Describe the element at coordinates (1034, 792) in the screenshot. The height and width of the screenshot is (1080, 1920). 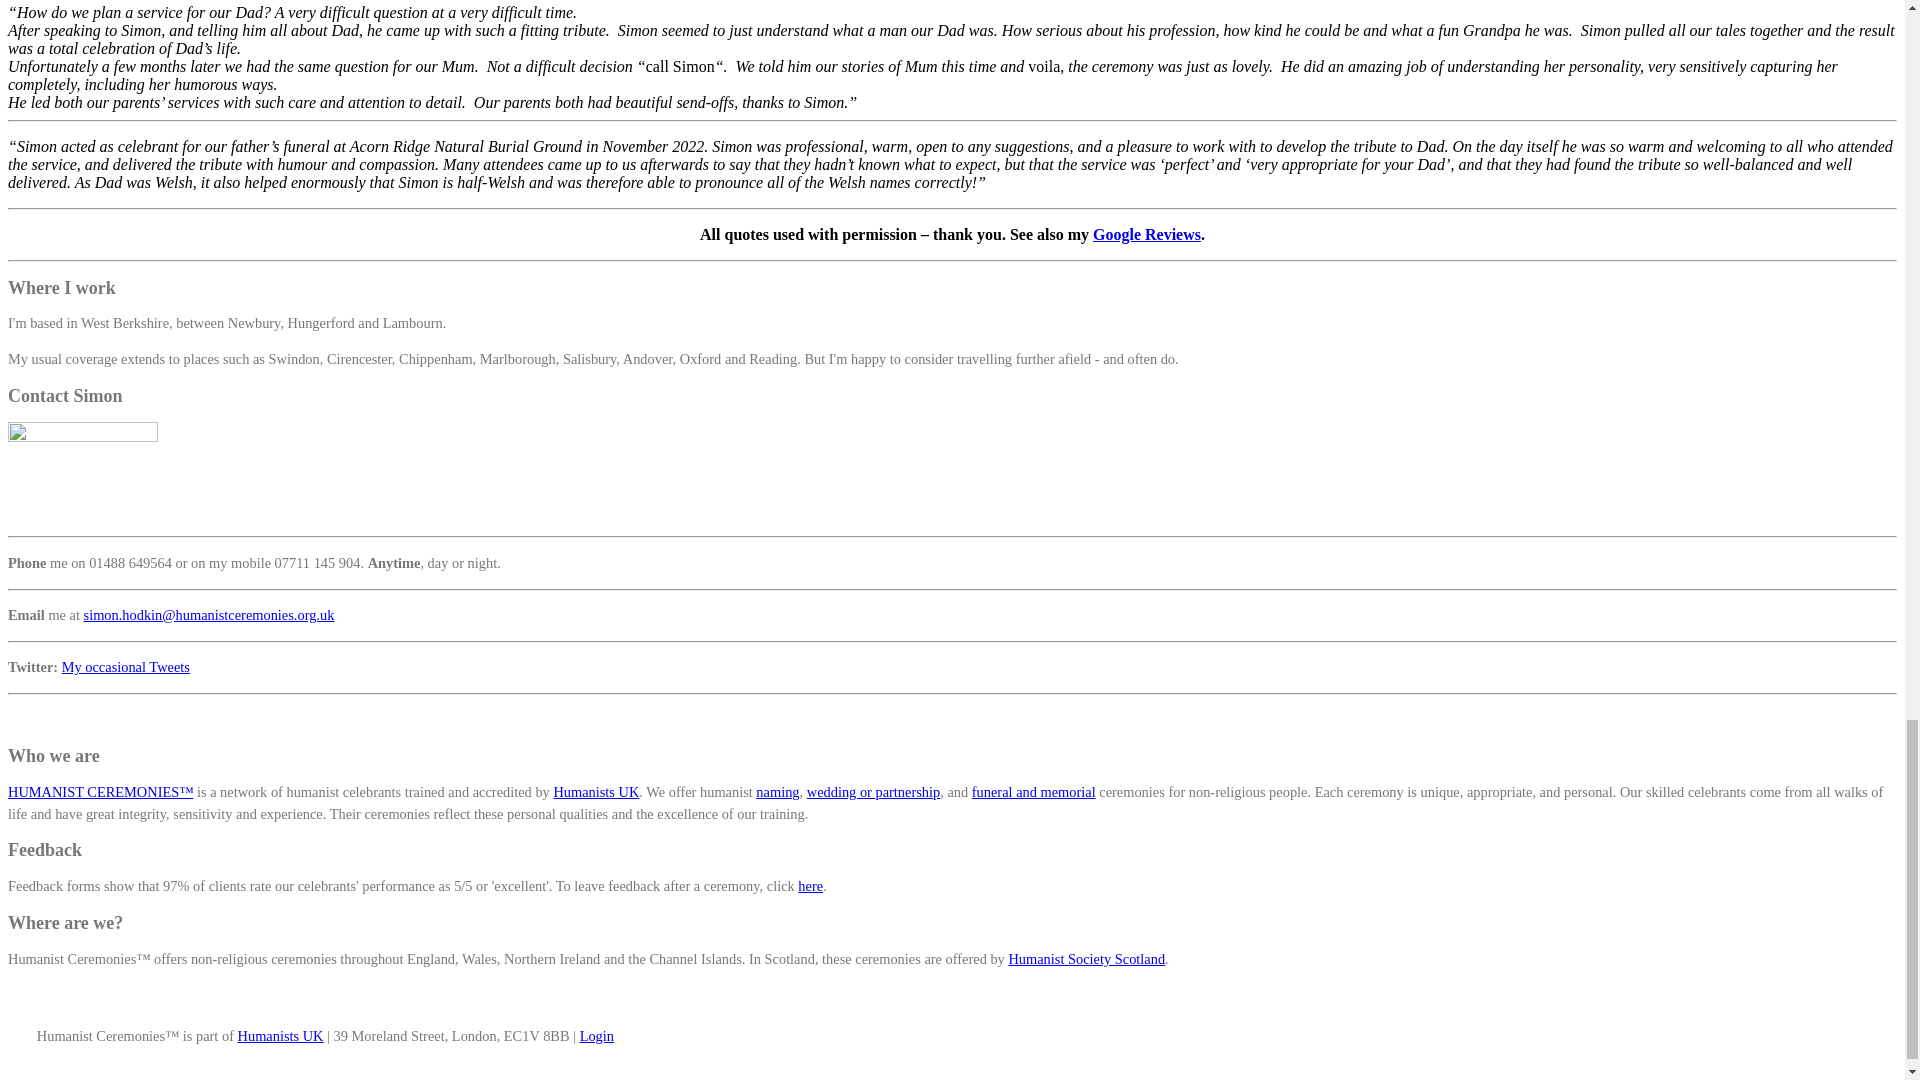
I see `funeral and memorial` at that location.